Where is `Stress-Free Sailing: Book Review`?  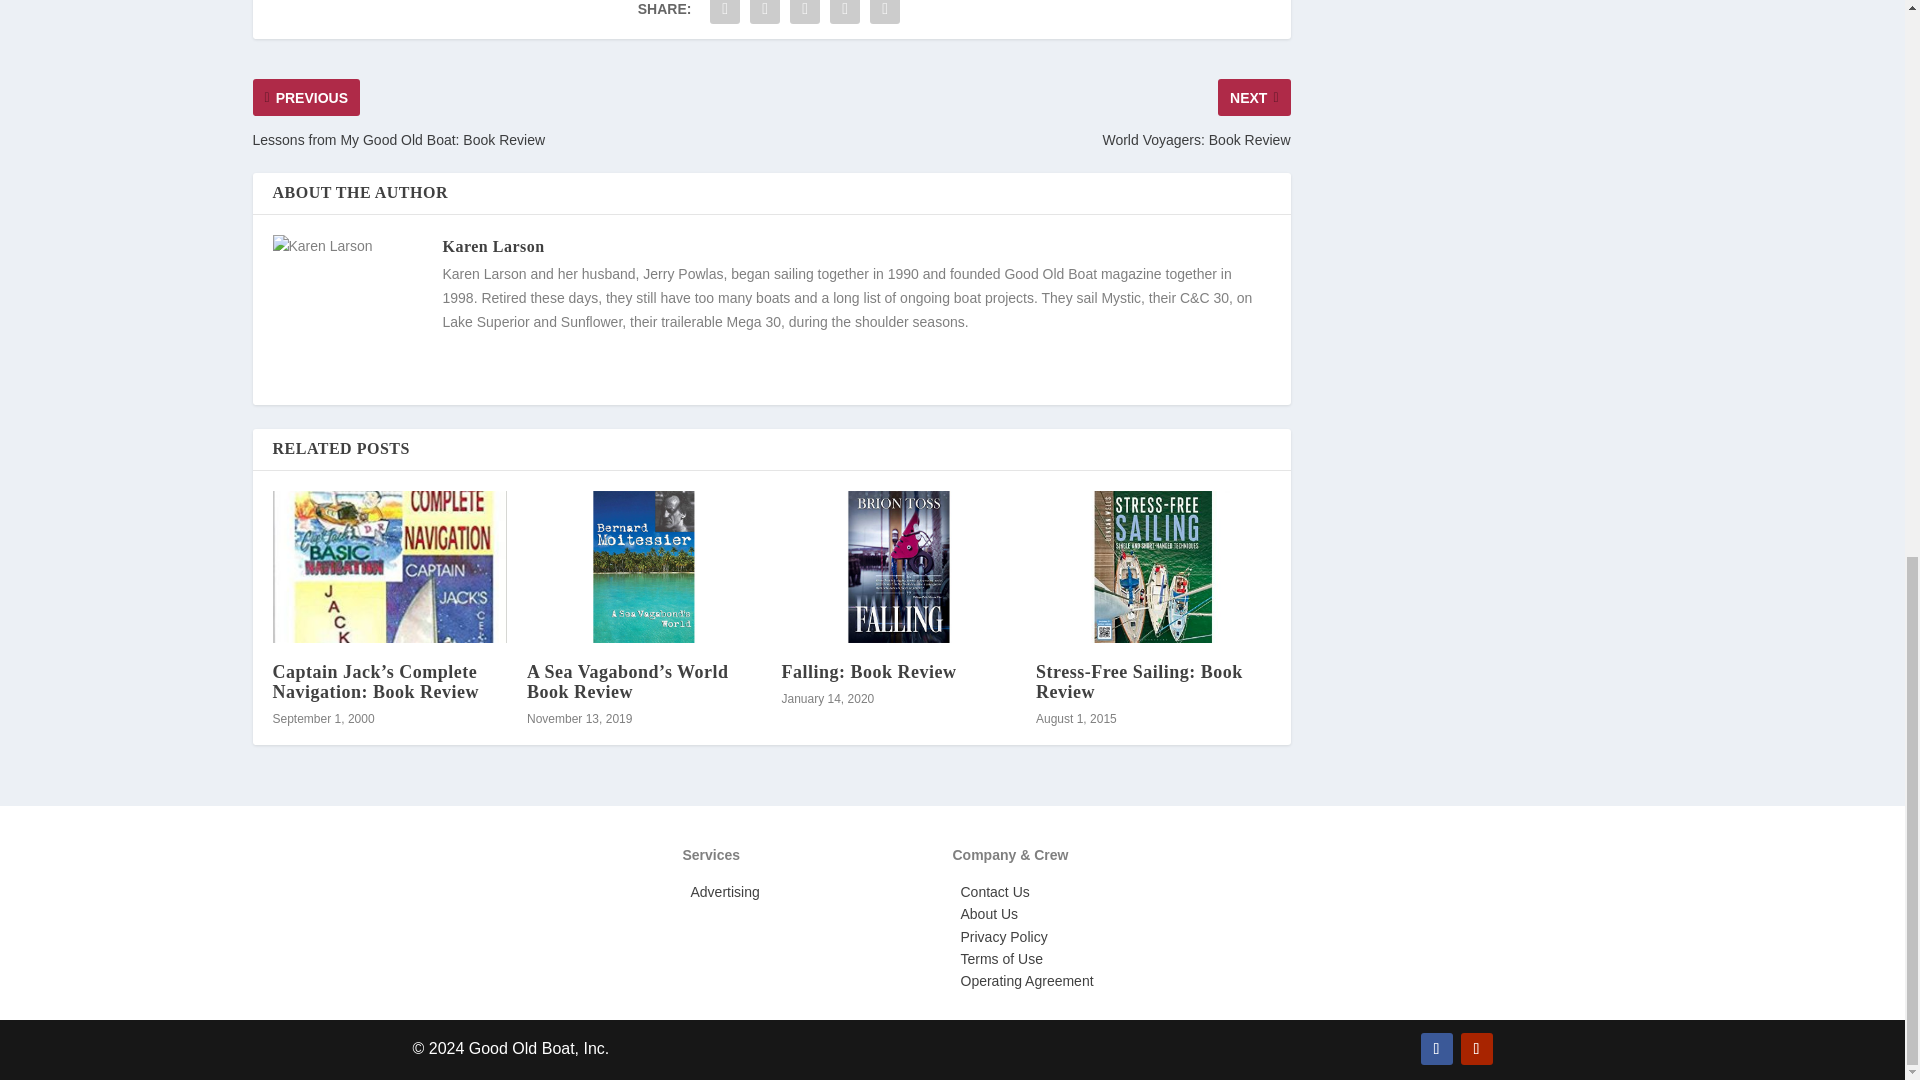 Stress-Free Sailing: Book Review is located at coordinates (1154, 566).